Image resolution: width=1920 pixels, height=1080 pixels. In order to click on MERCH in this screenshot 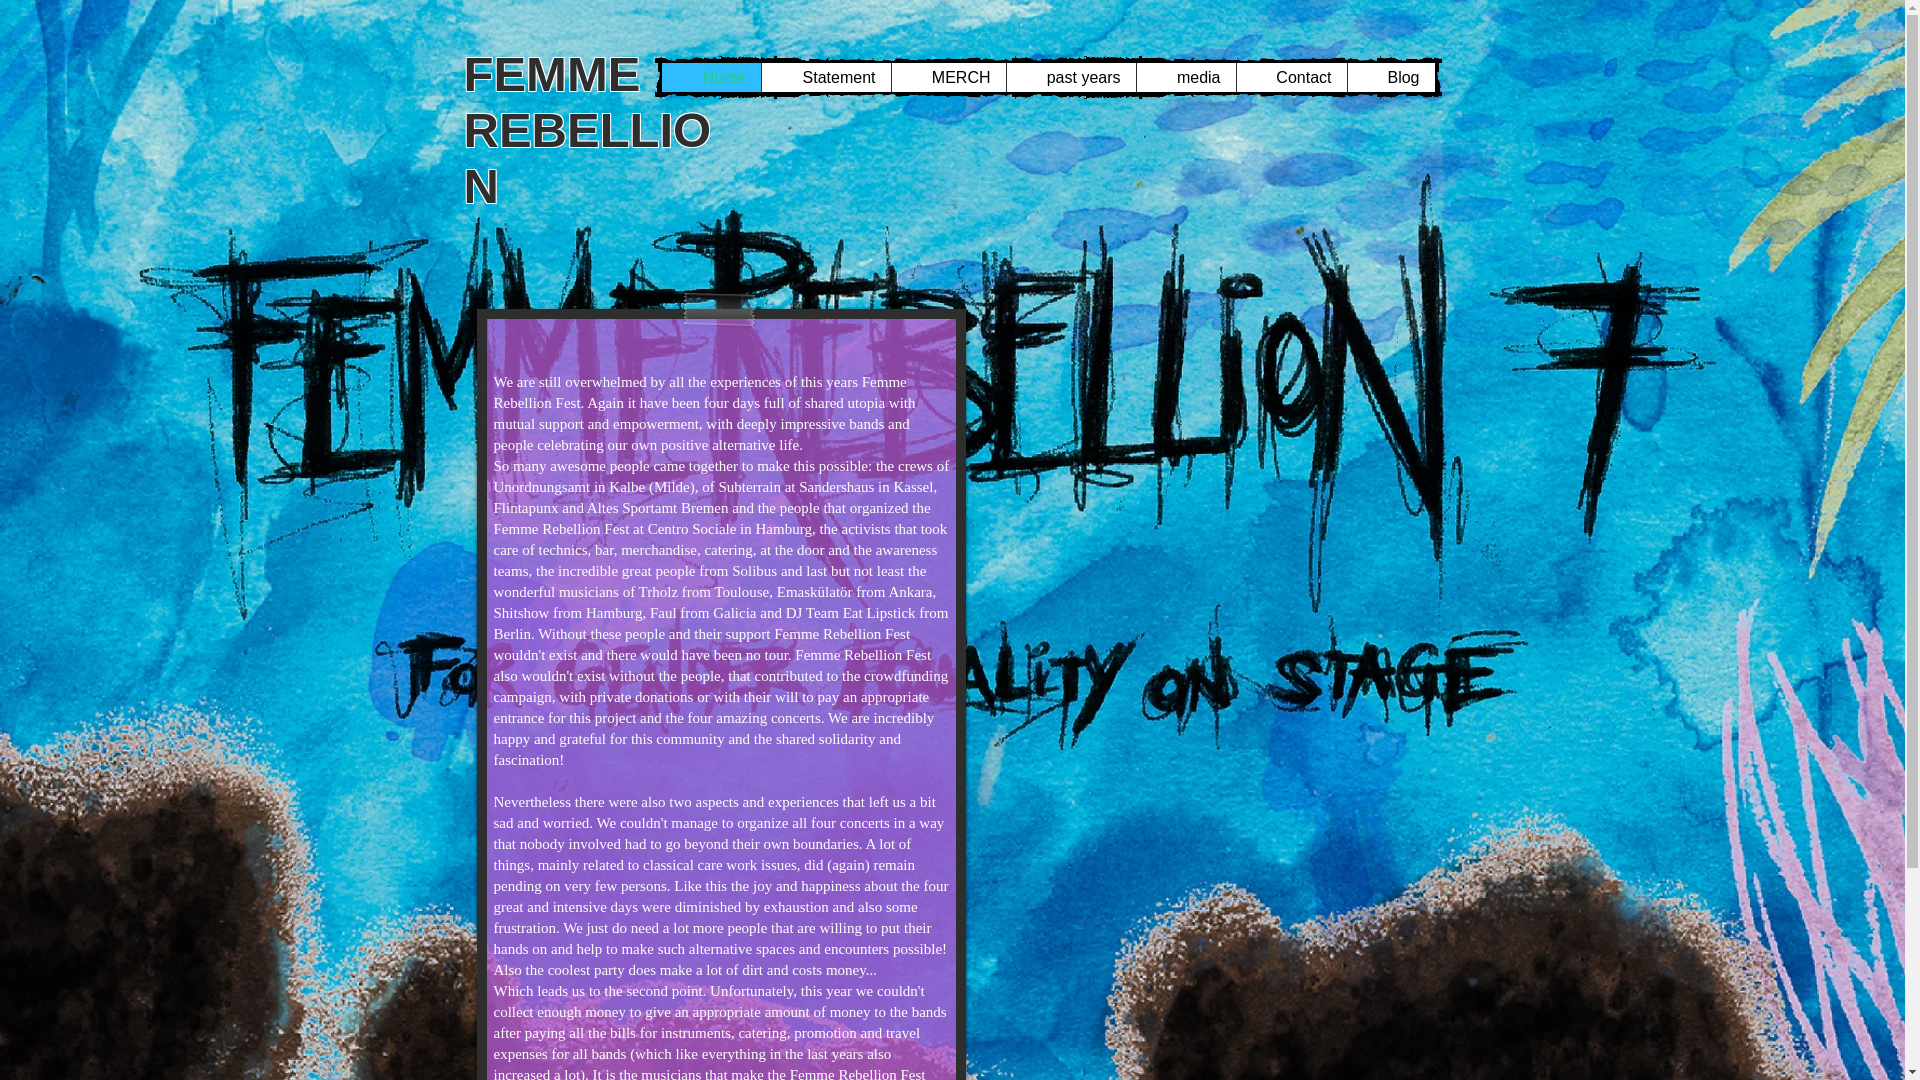, I will do `click(947, 76)`.